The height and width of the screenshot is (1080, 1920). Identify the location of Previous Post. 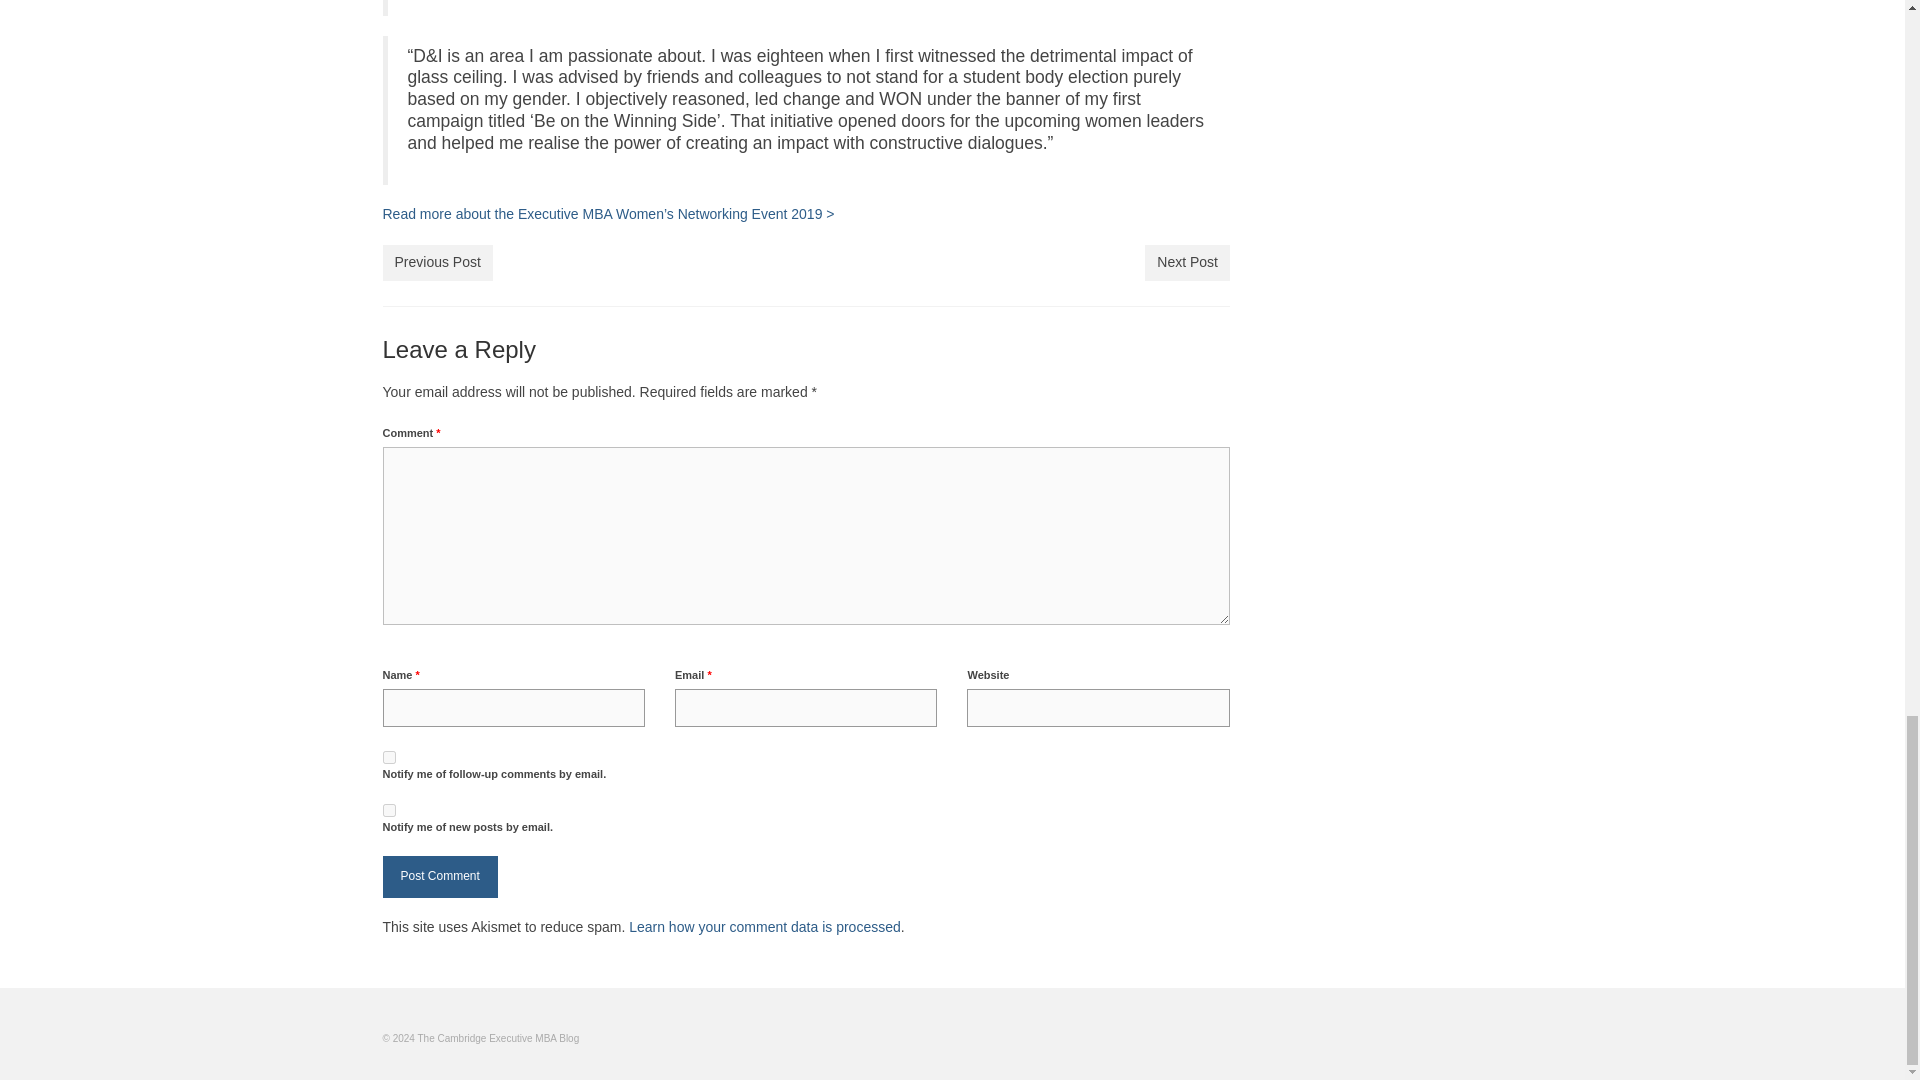
(436, 262).